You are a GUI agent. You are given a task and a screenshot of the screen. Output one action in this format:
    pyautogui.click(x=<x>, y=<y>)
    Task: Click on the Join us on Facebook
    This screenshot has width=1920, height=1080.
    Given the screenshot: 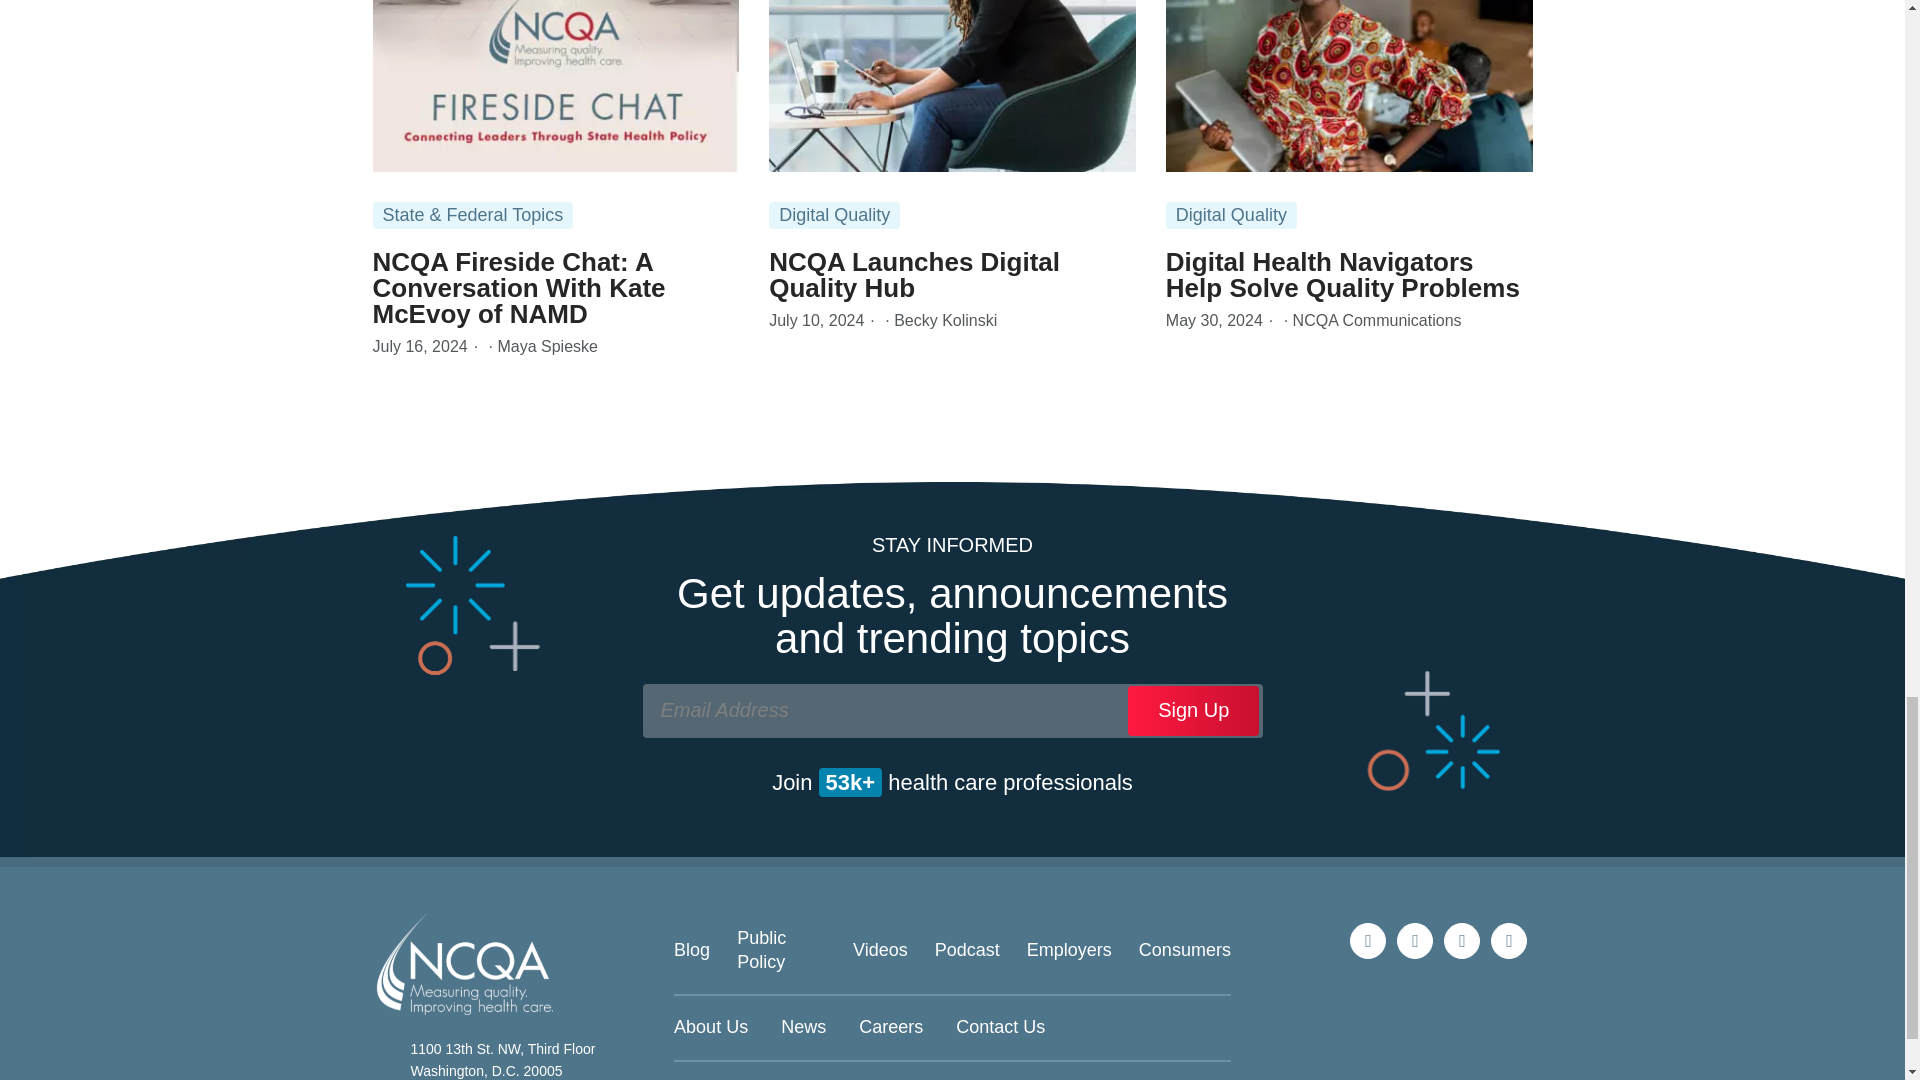 What is the action you would take?
    pyautogui.click(x=1462, y=941)
    